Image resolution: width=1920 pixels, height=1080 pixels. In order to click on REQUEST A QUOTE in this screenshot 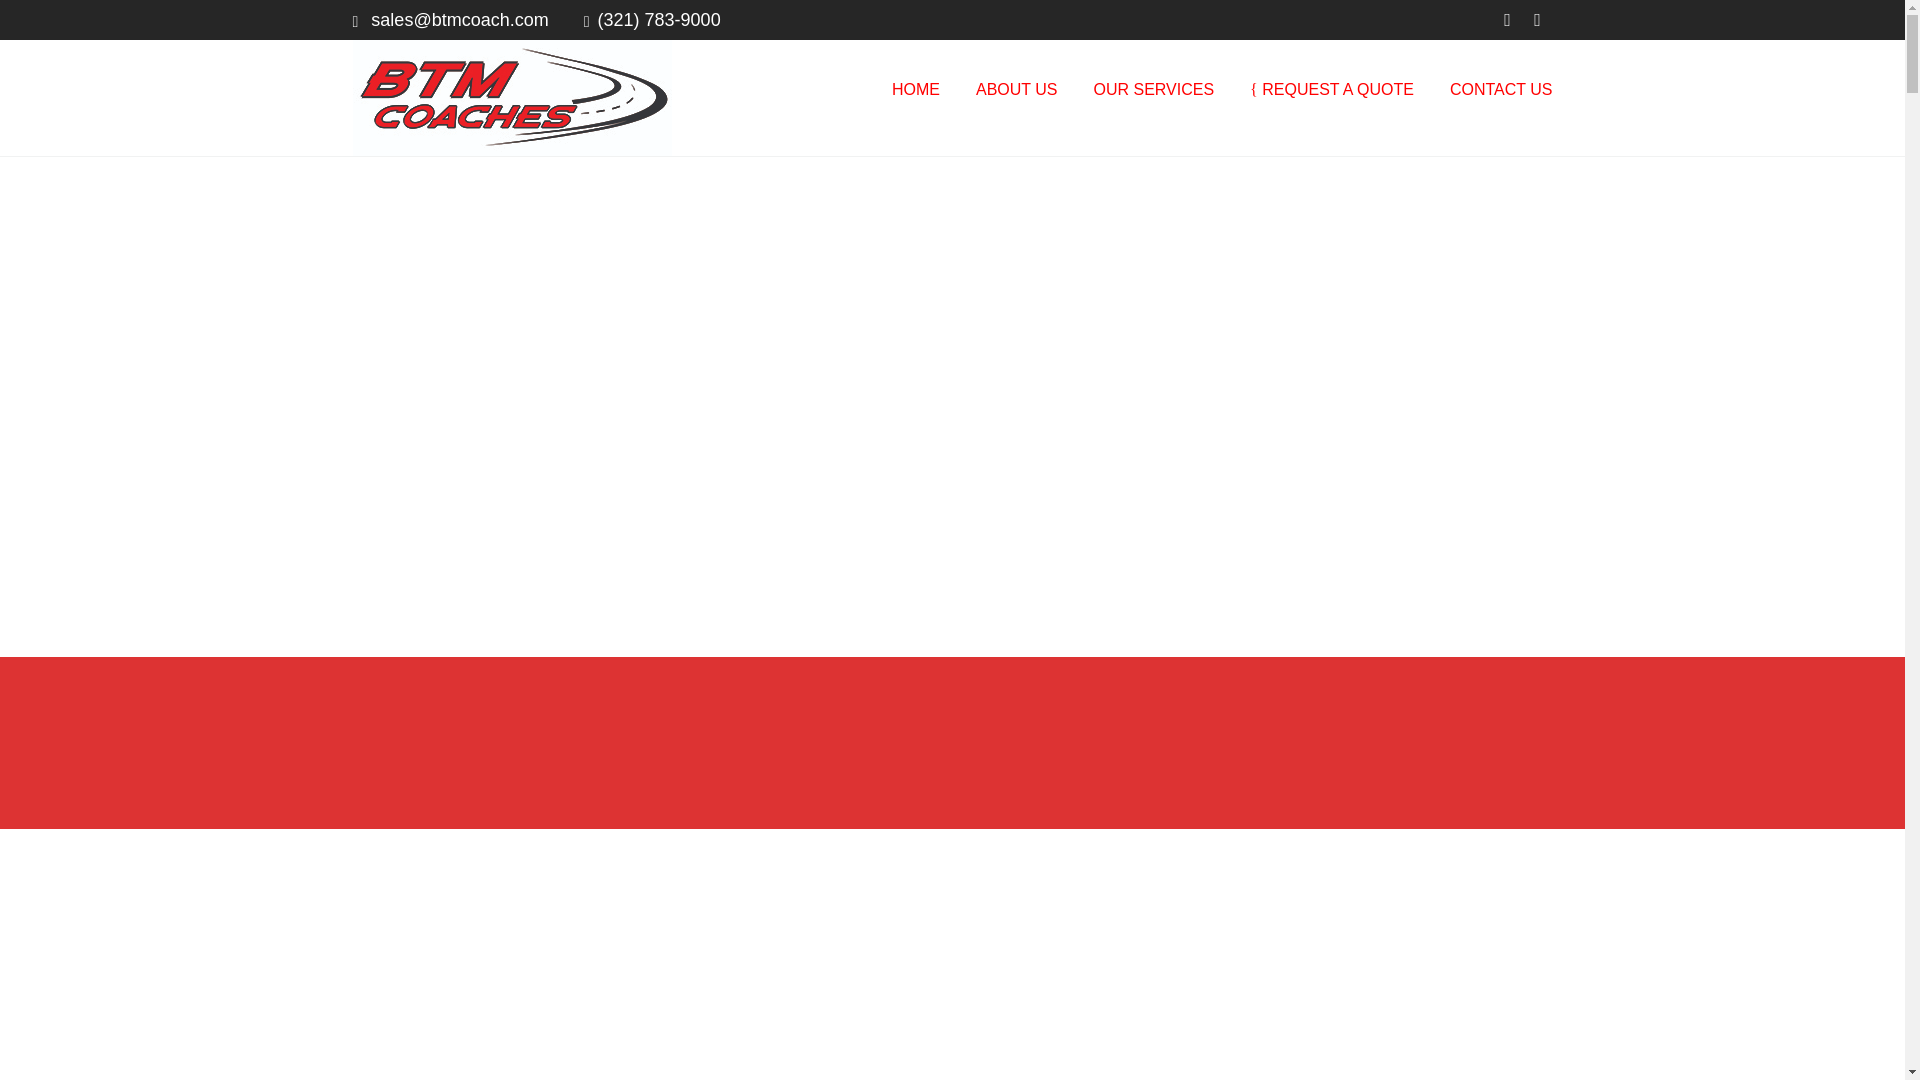, I will do `click(1332, 90)`.